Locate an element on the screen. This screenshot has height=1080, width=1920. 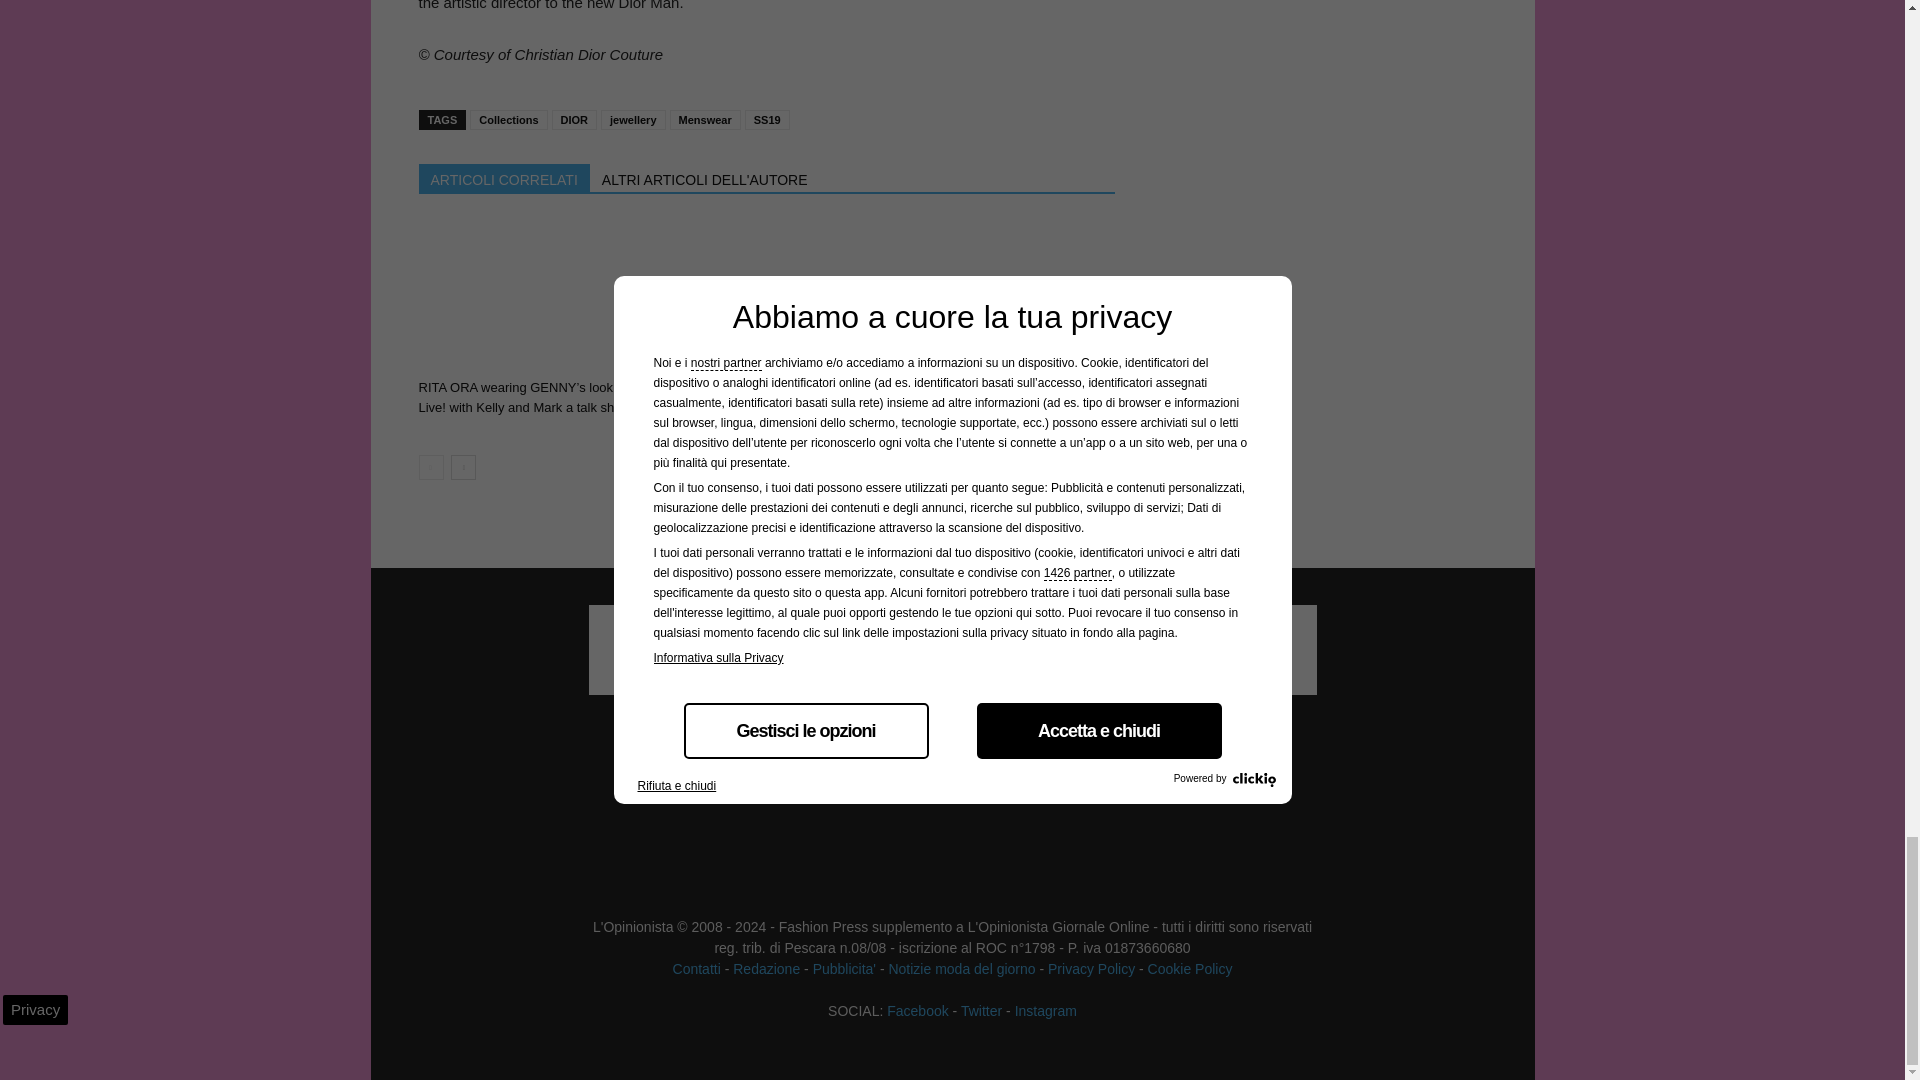
DIOR is located at coordinates (574, 120).